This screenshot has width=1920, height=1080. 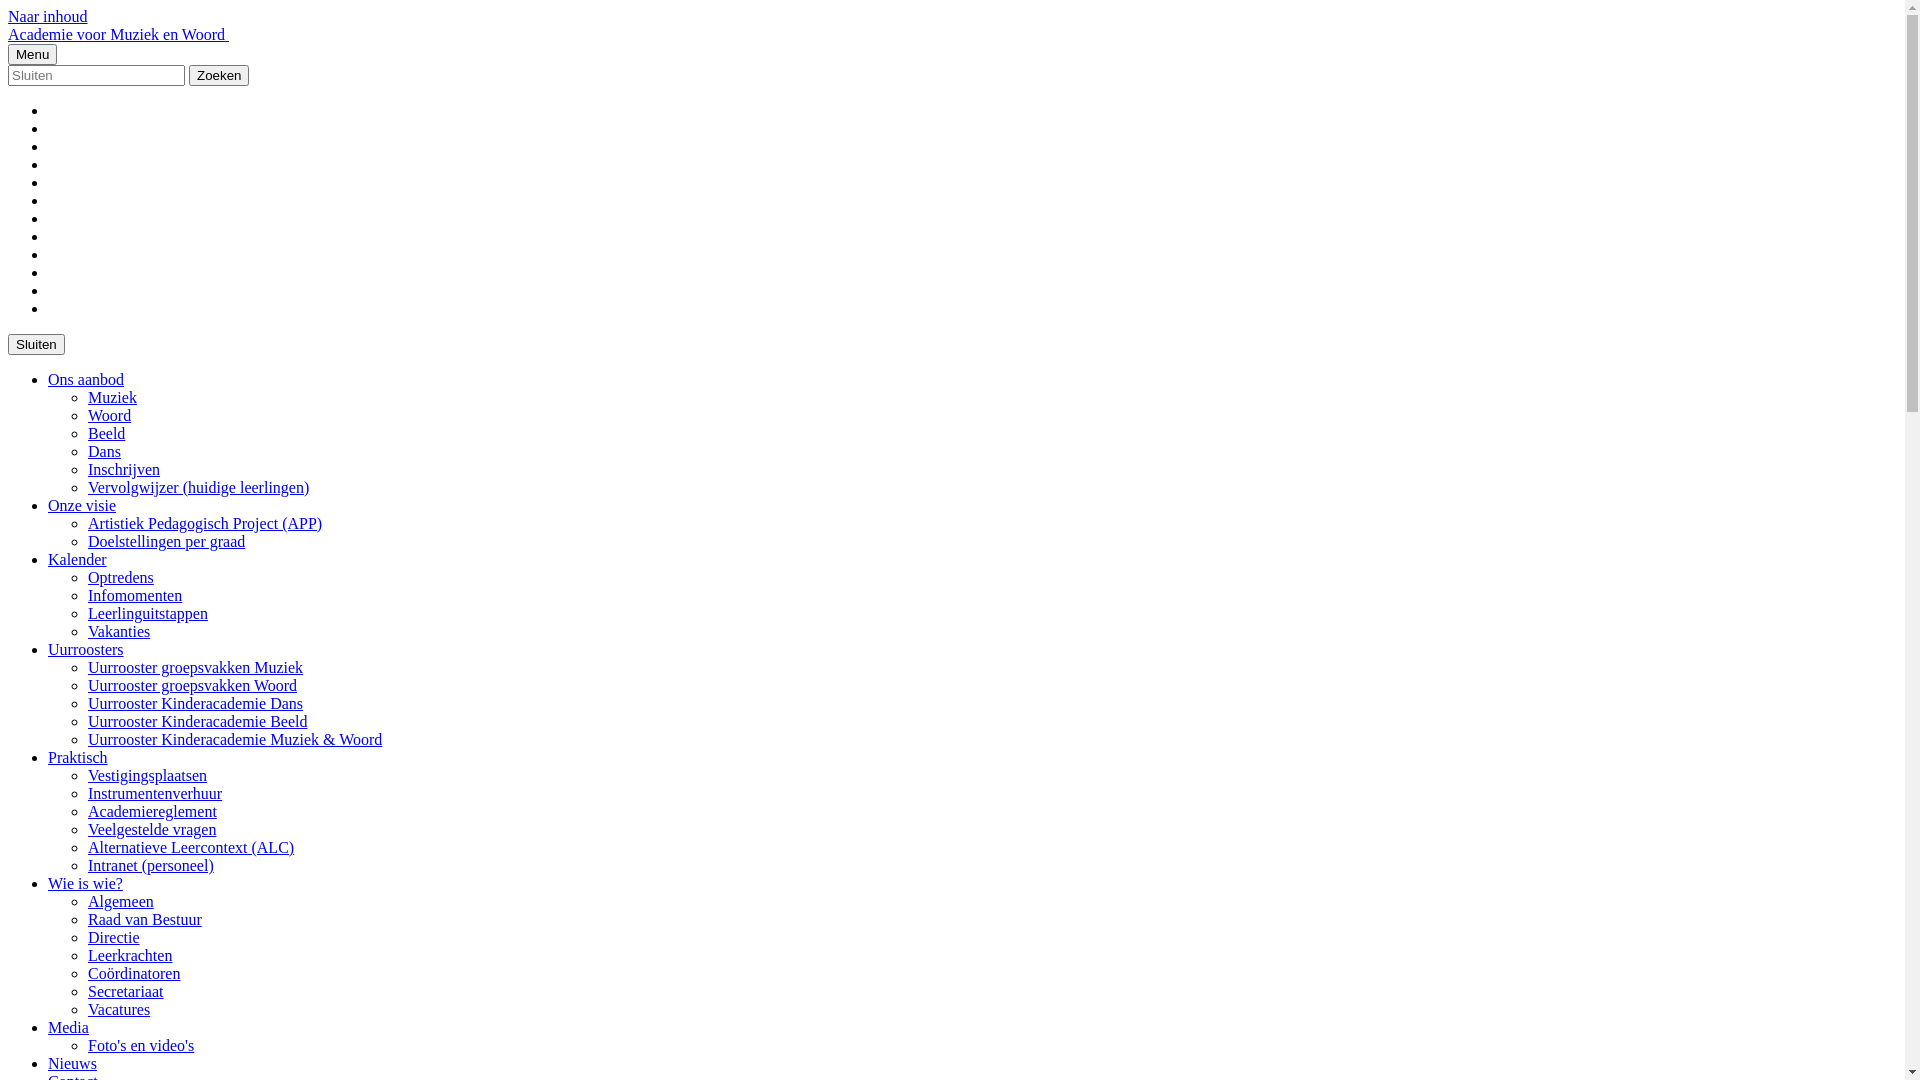 What do you see at coordinates (152, 830) in the screenshot?
I see `Veelgestelde vragen` at bounding box center [152, 830].